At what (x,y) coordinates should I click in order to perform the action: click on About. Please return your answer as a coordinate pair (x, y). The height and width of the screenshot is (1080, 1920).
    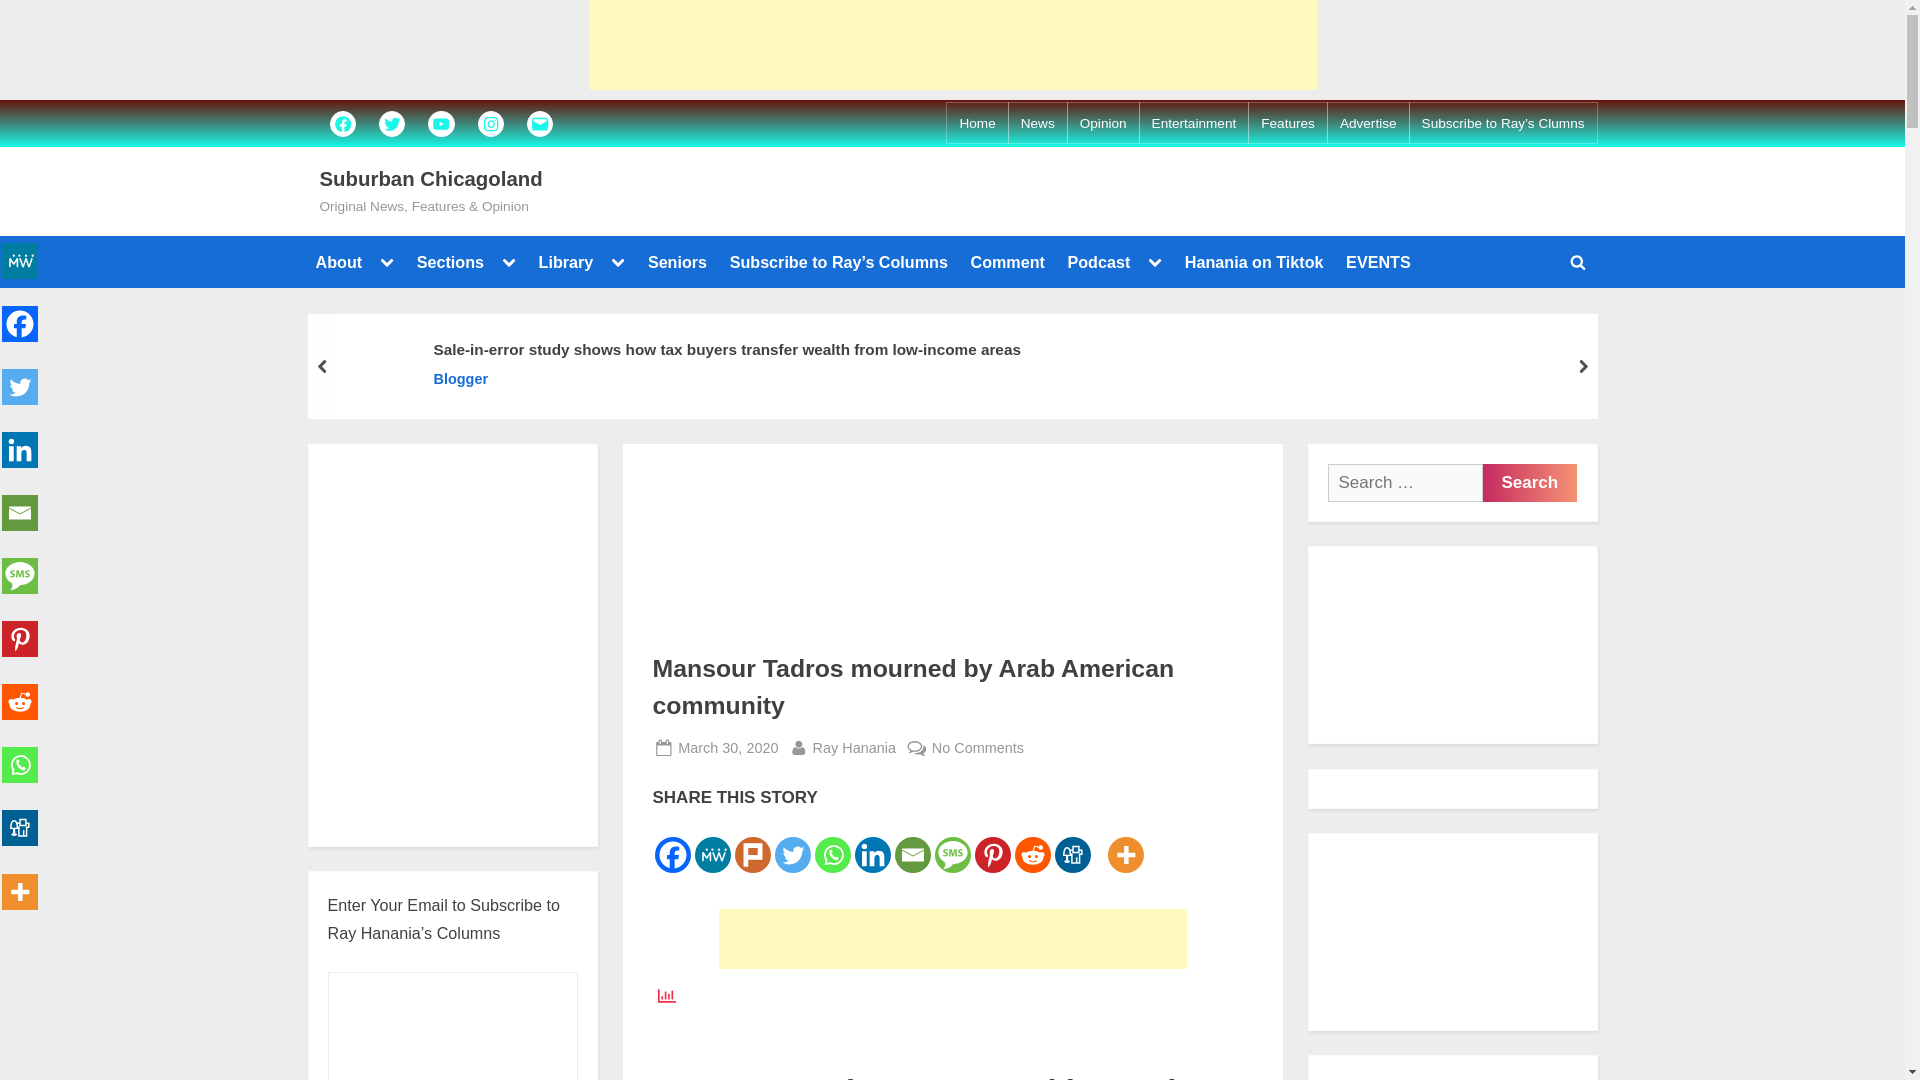
    Looking at the image, I should click on (338, 262).